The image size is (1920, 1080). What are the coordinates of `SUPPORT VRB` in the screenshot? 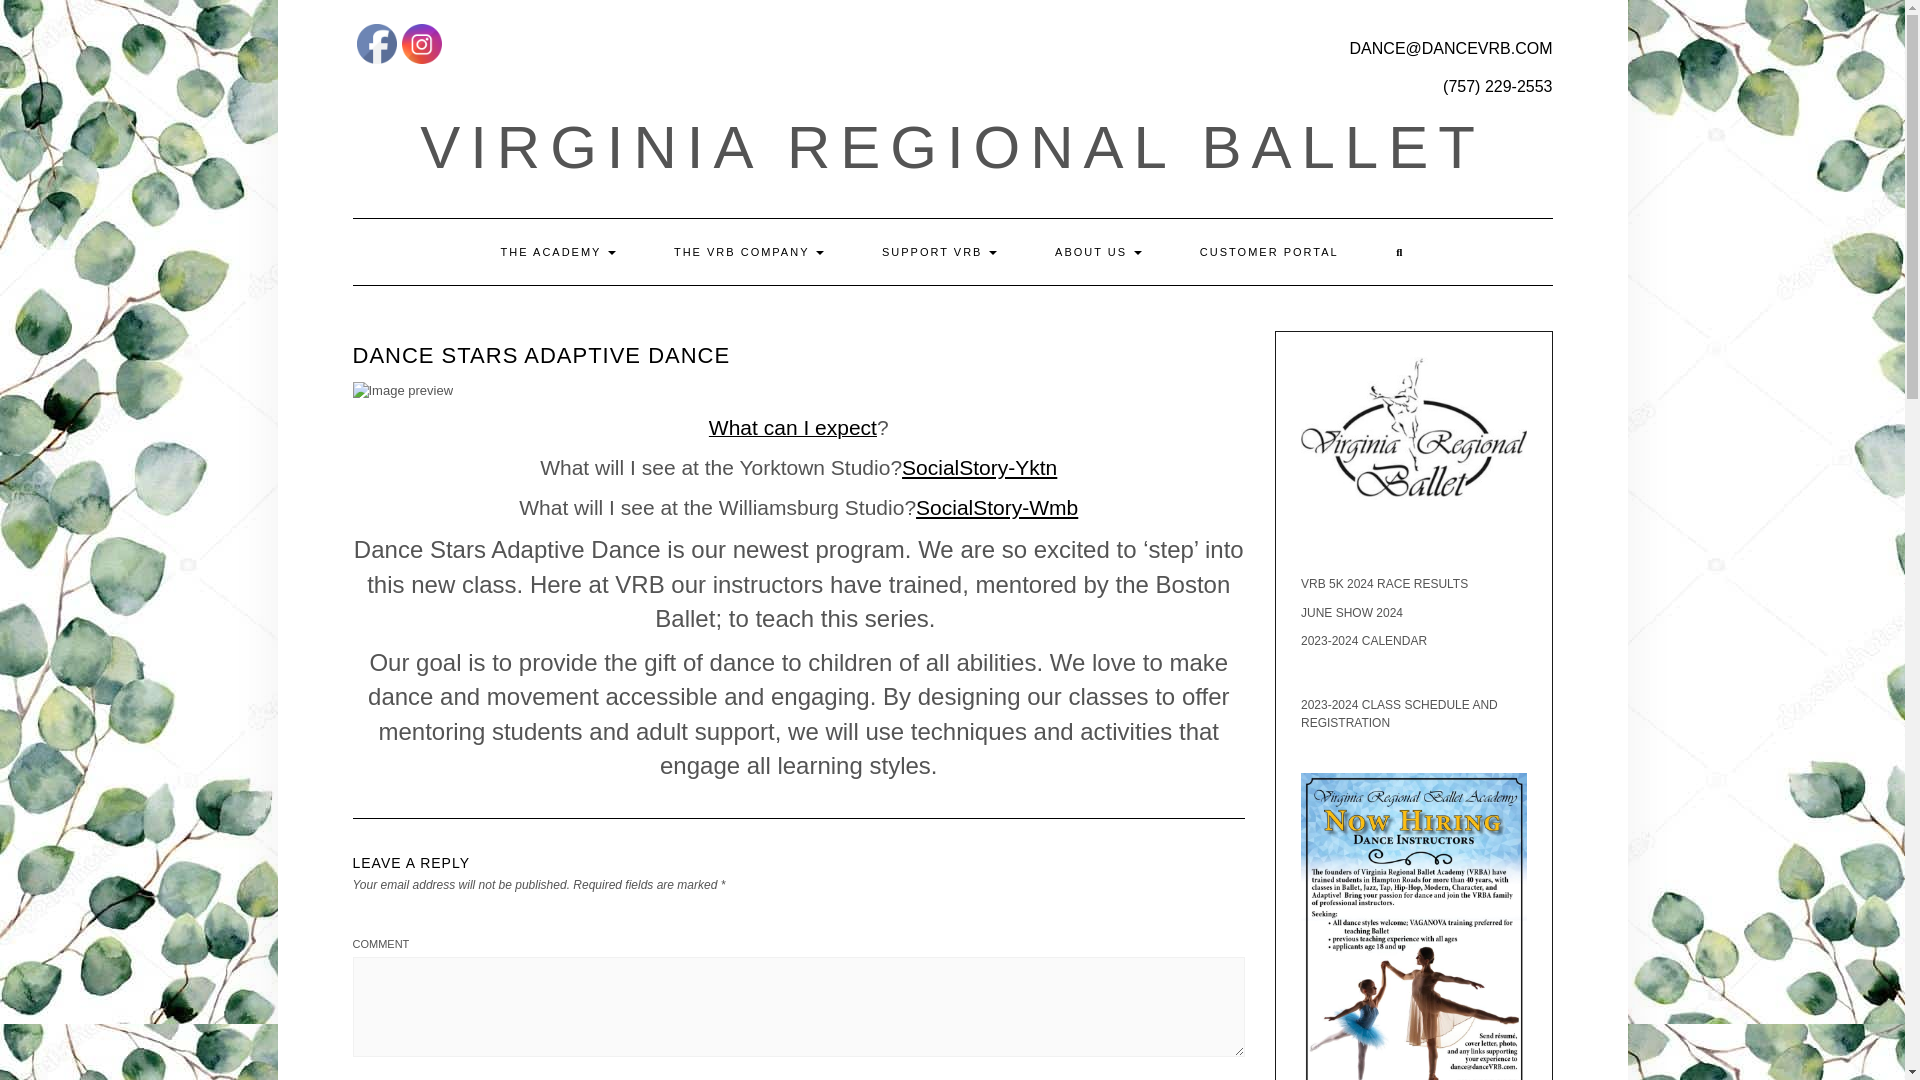 It's located at (940, 252).